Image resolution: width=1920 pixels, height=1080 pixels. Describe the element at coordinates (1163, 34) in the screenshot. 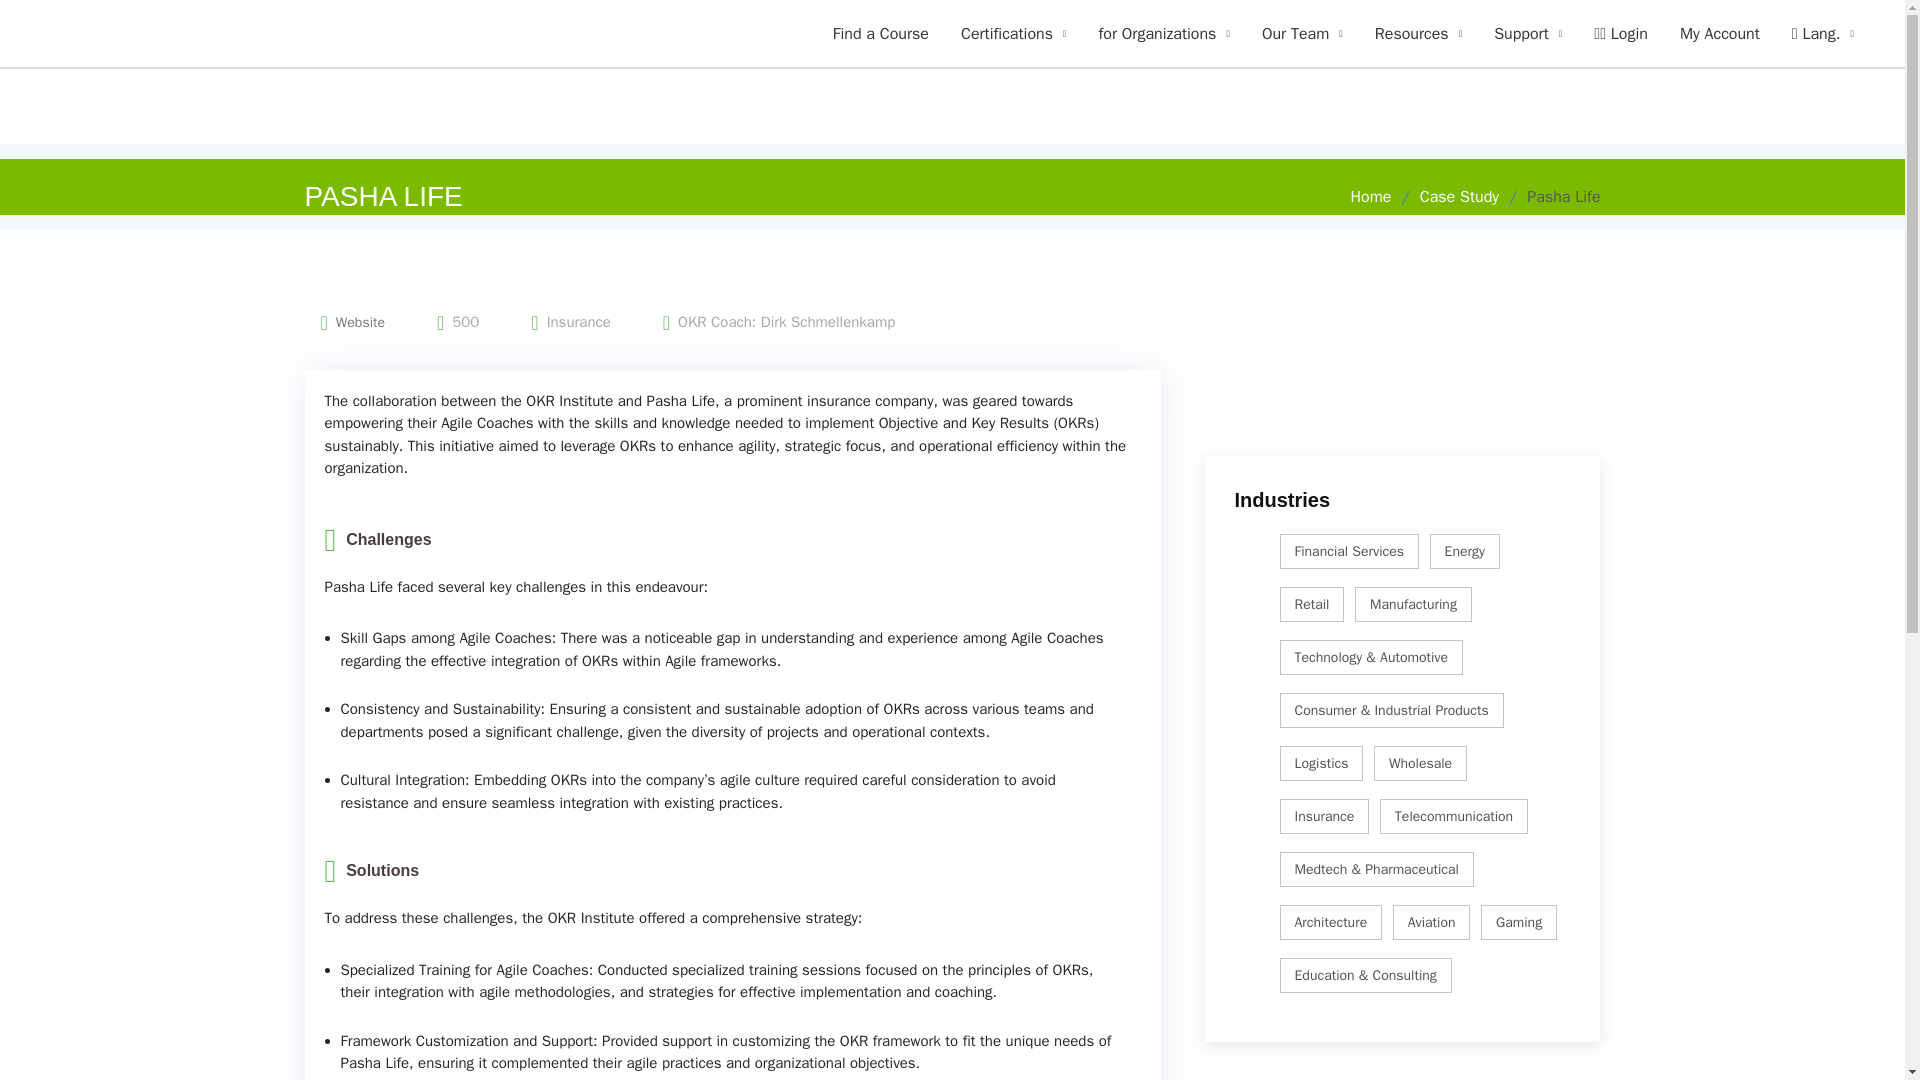

I see `for Organizations` at that location.